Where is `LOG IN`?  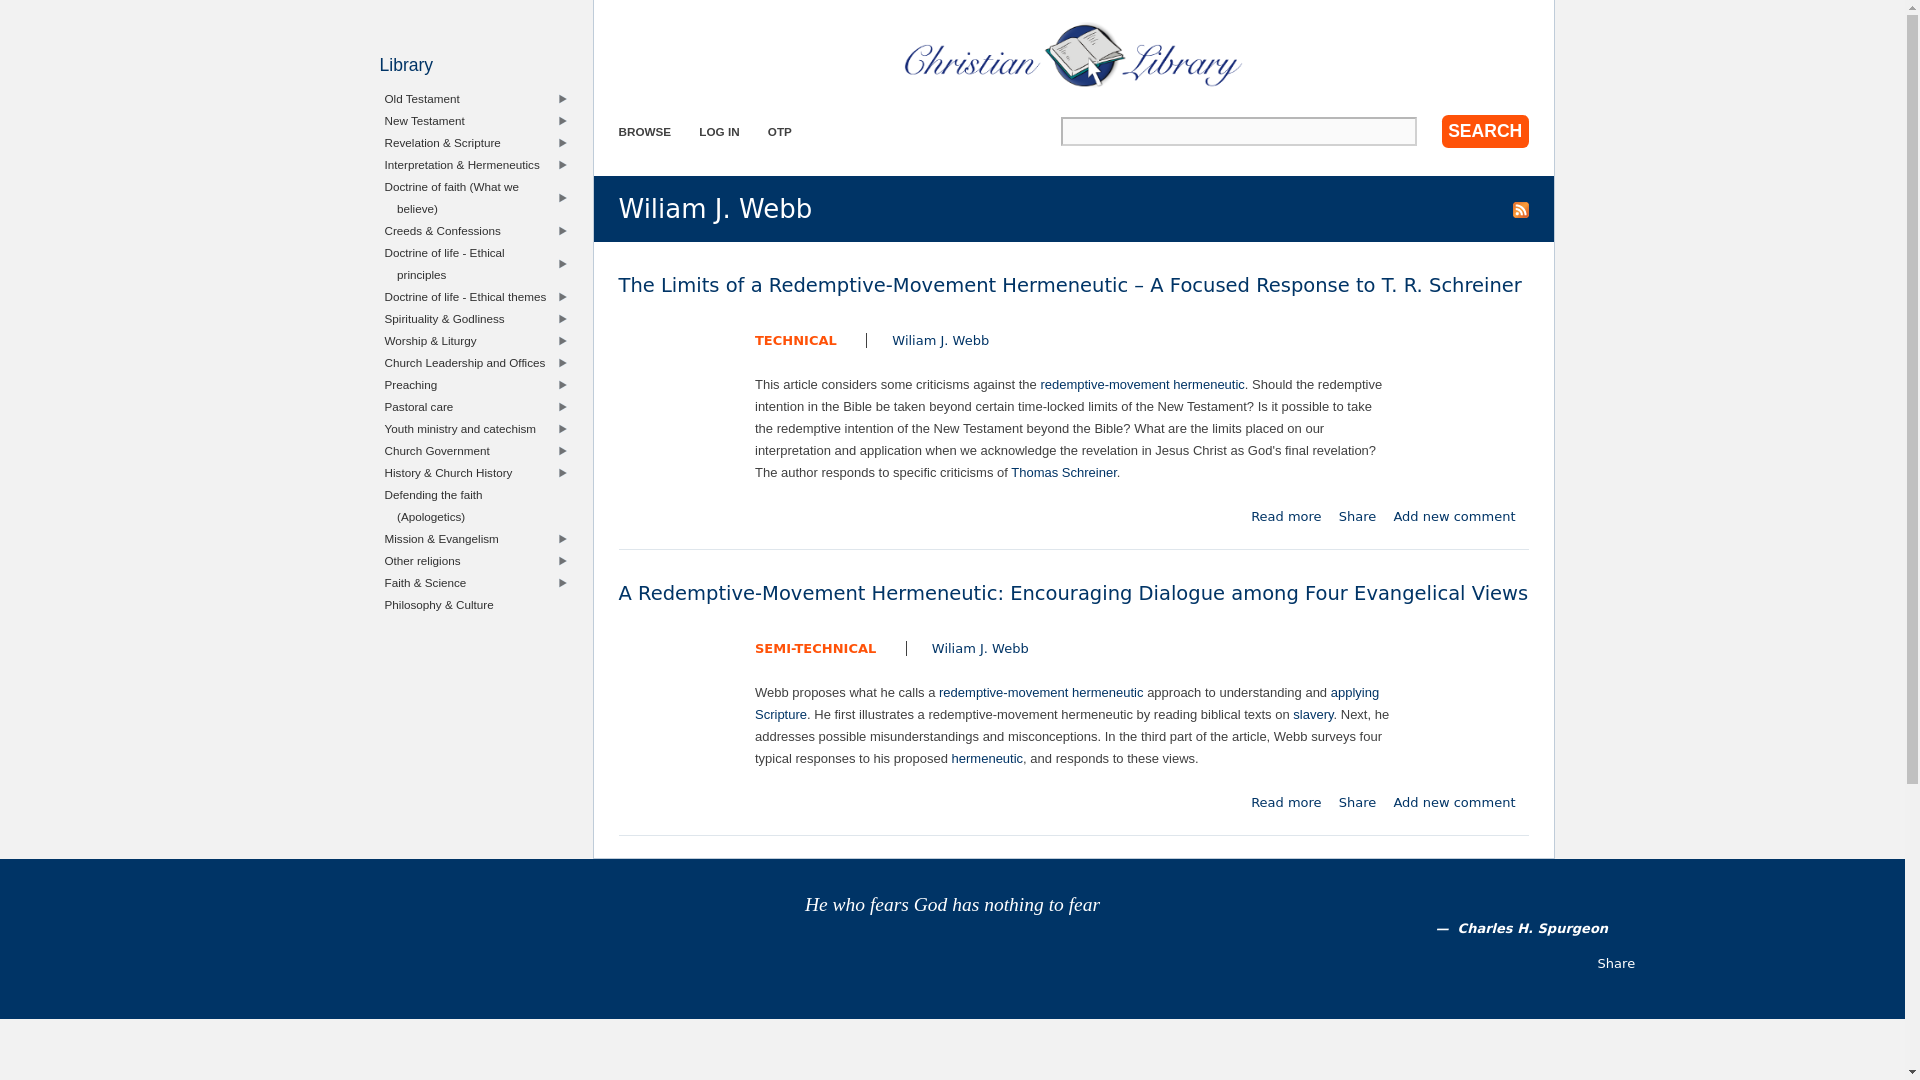 LOG IN is located at coordinates (718, 132).